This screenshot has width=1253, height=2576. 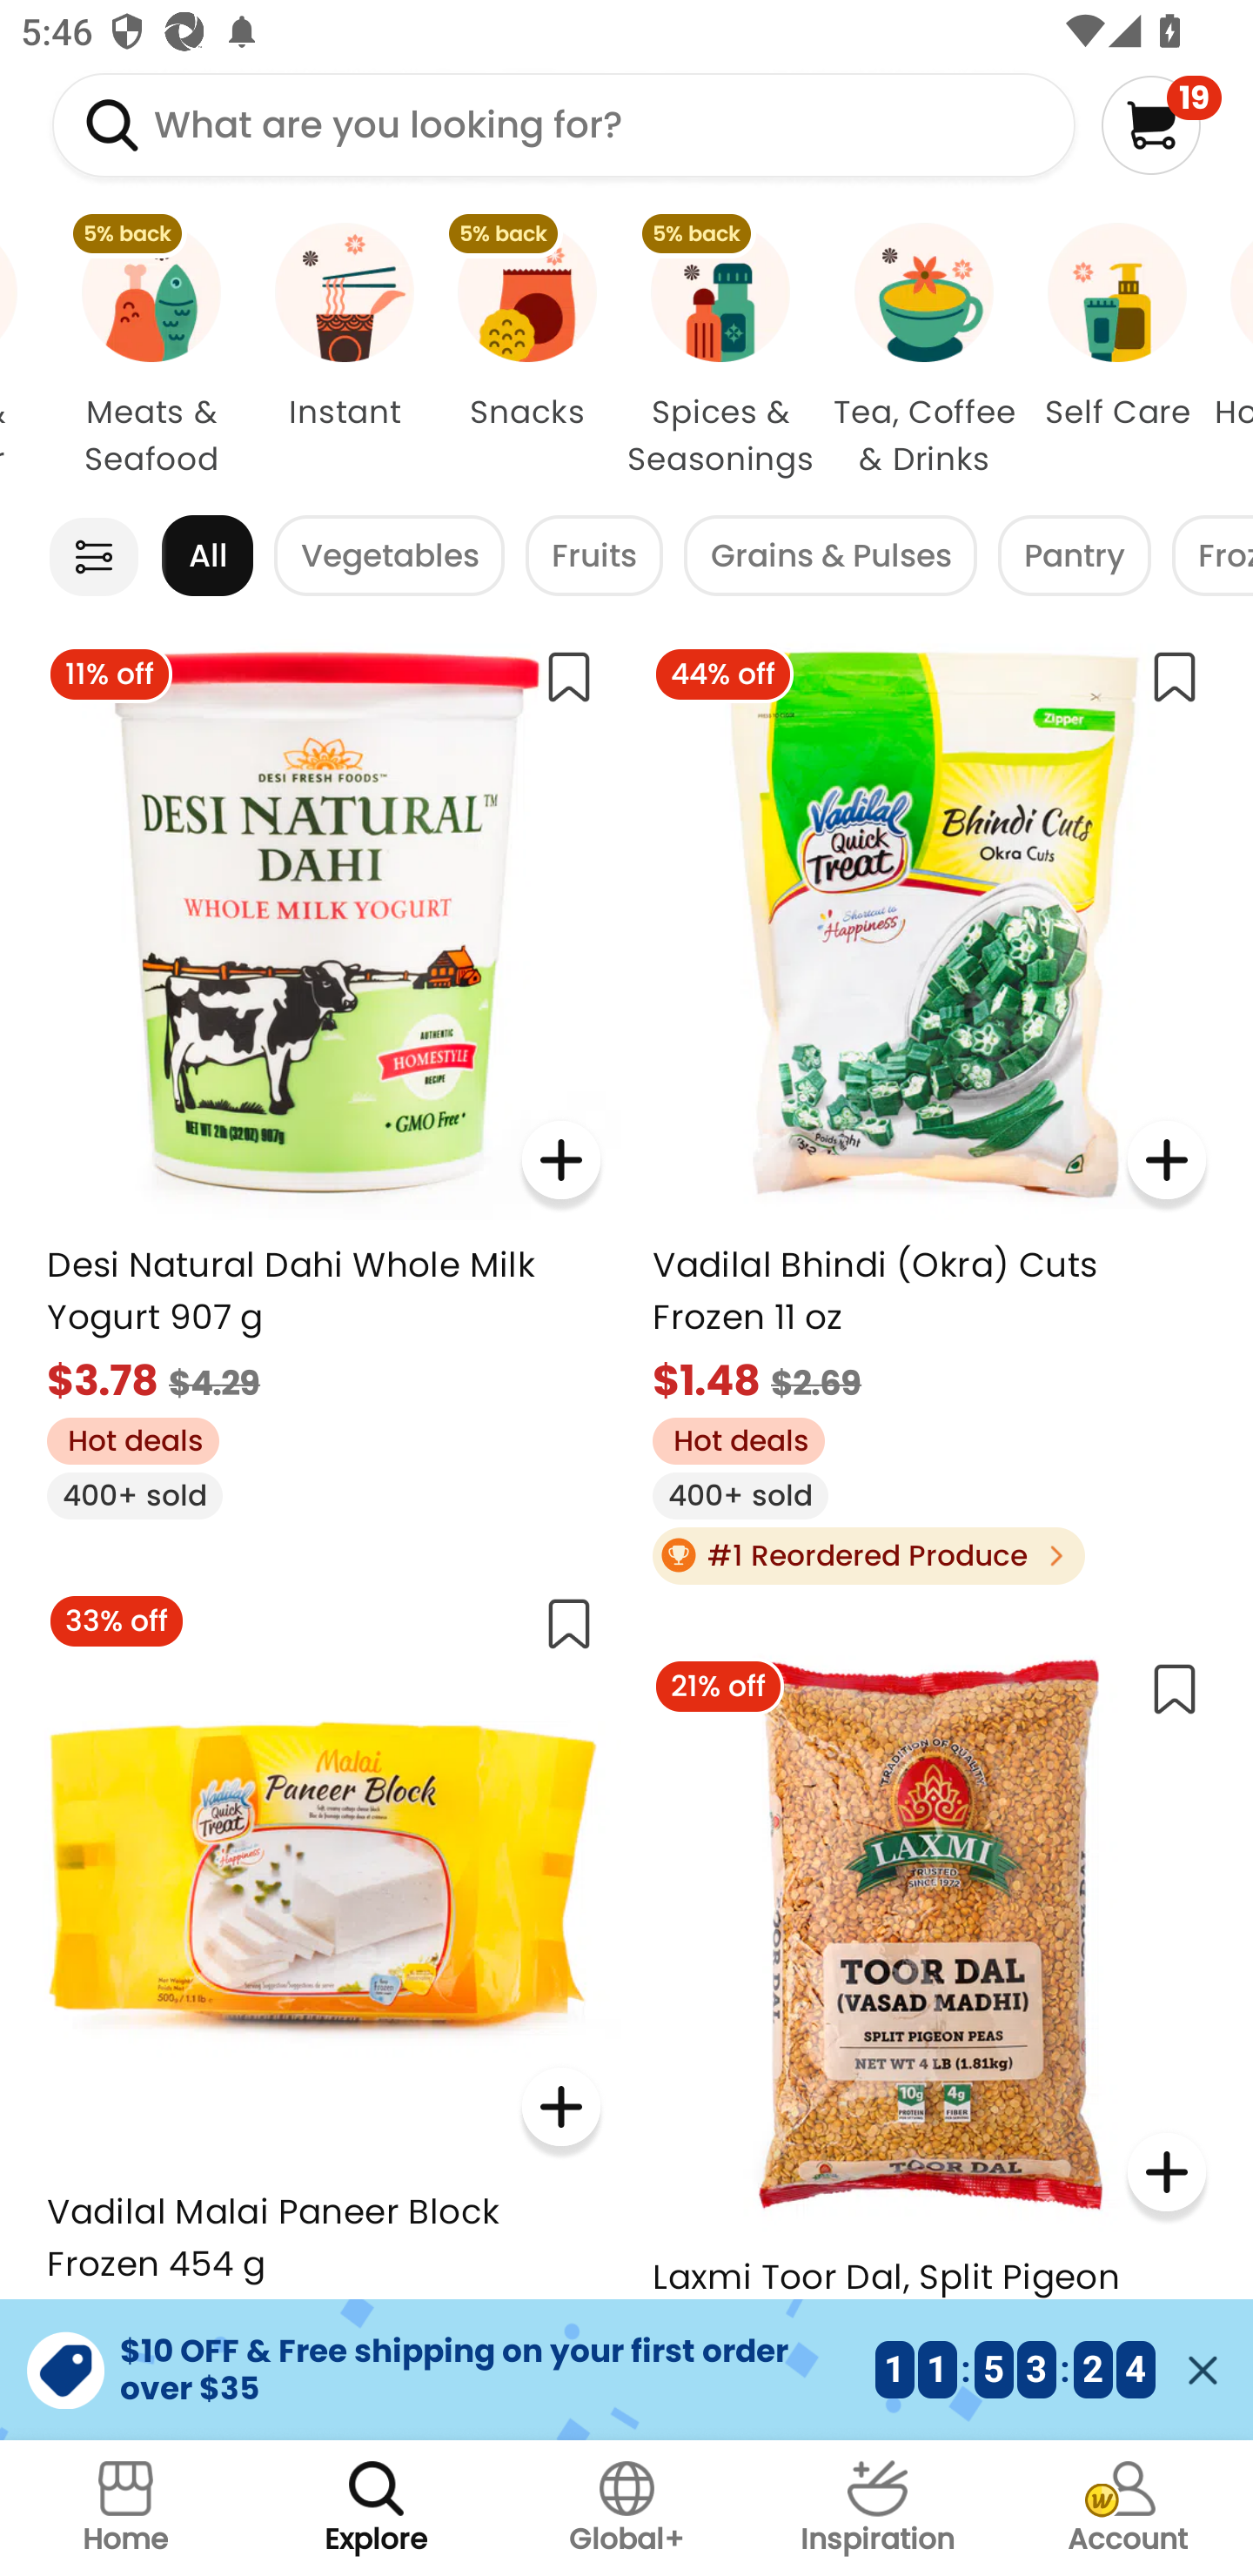 What do you see at coordinates (151, 352) in the screenshot?
I see `5% back Meats & Seafood` at bounding box center [151, 352].